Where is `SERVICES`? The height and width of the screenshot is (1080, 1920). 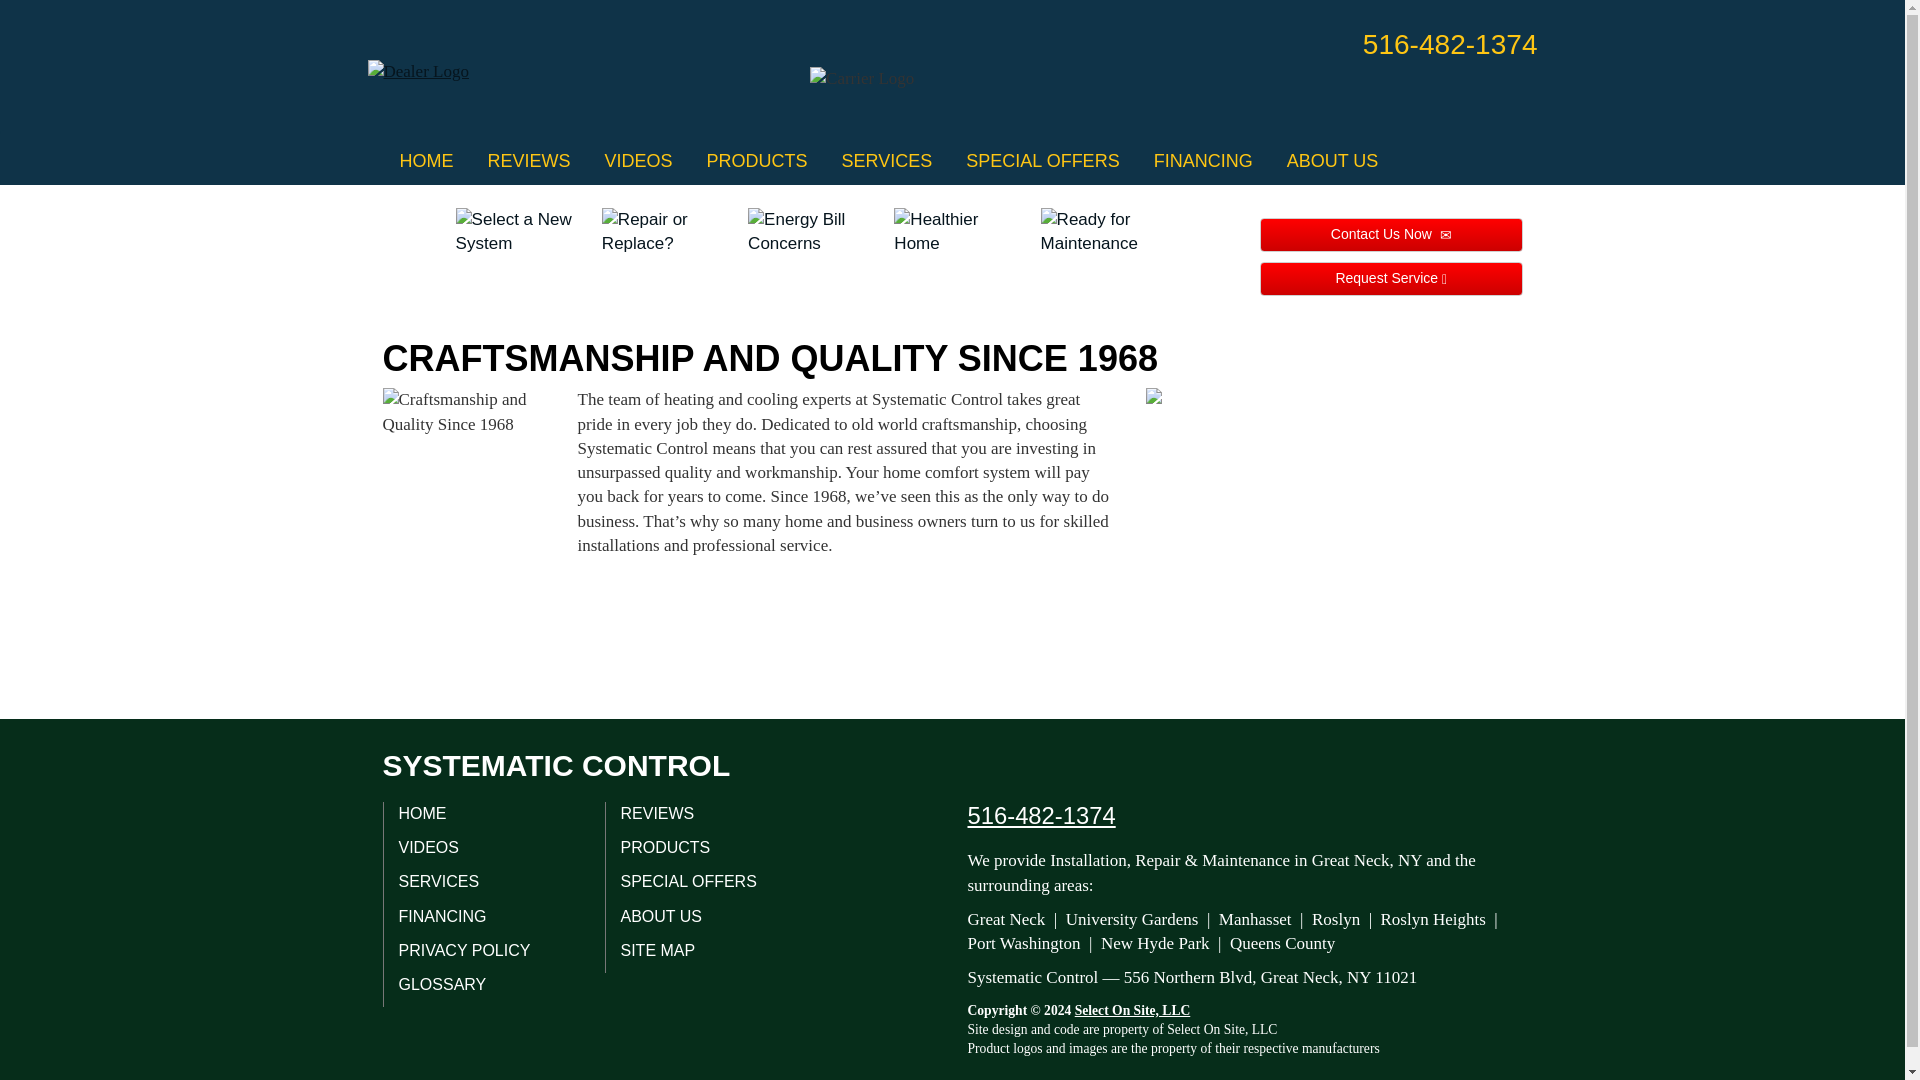 SERVICES is located at coordinates (888, 160).